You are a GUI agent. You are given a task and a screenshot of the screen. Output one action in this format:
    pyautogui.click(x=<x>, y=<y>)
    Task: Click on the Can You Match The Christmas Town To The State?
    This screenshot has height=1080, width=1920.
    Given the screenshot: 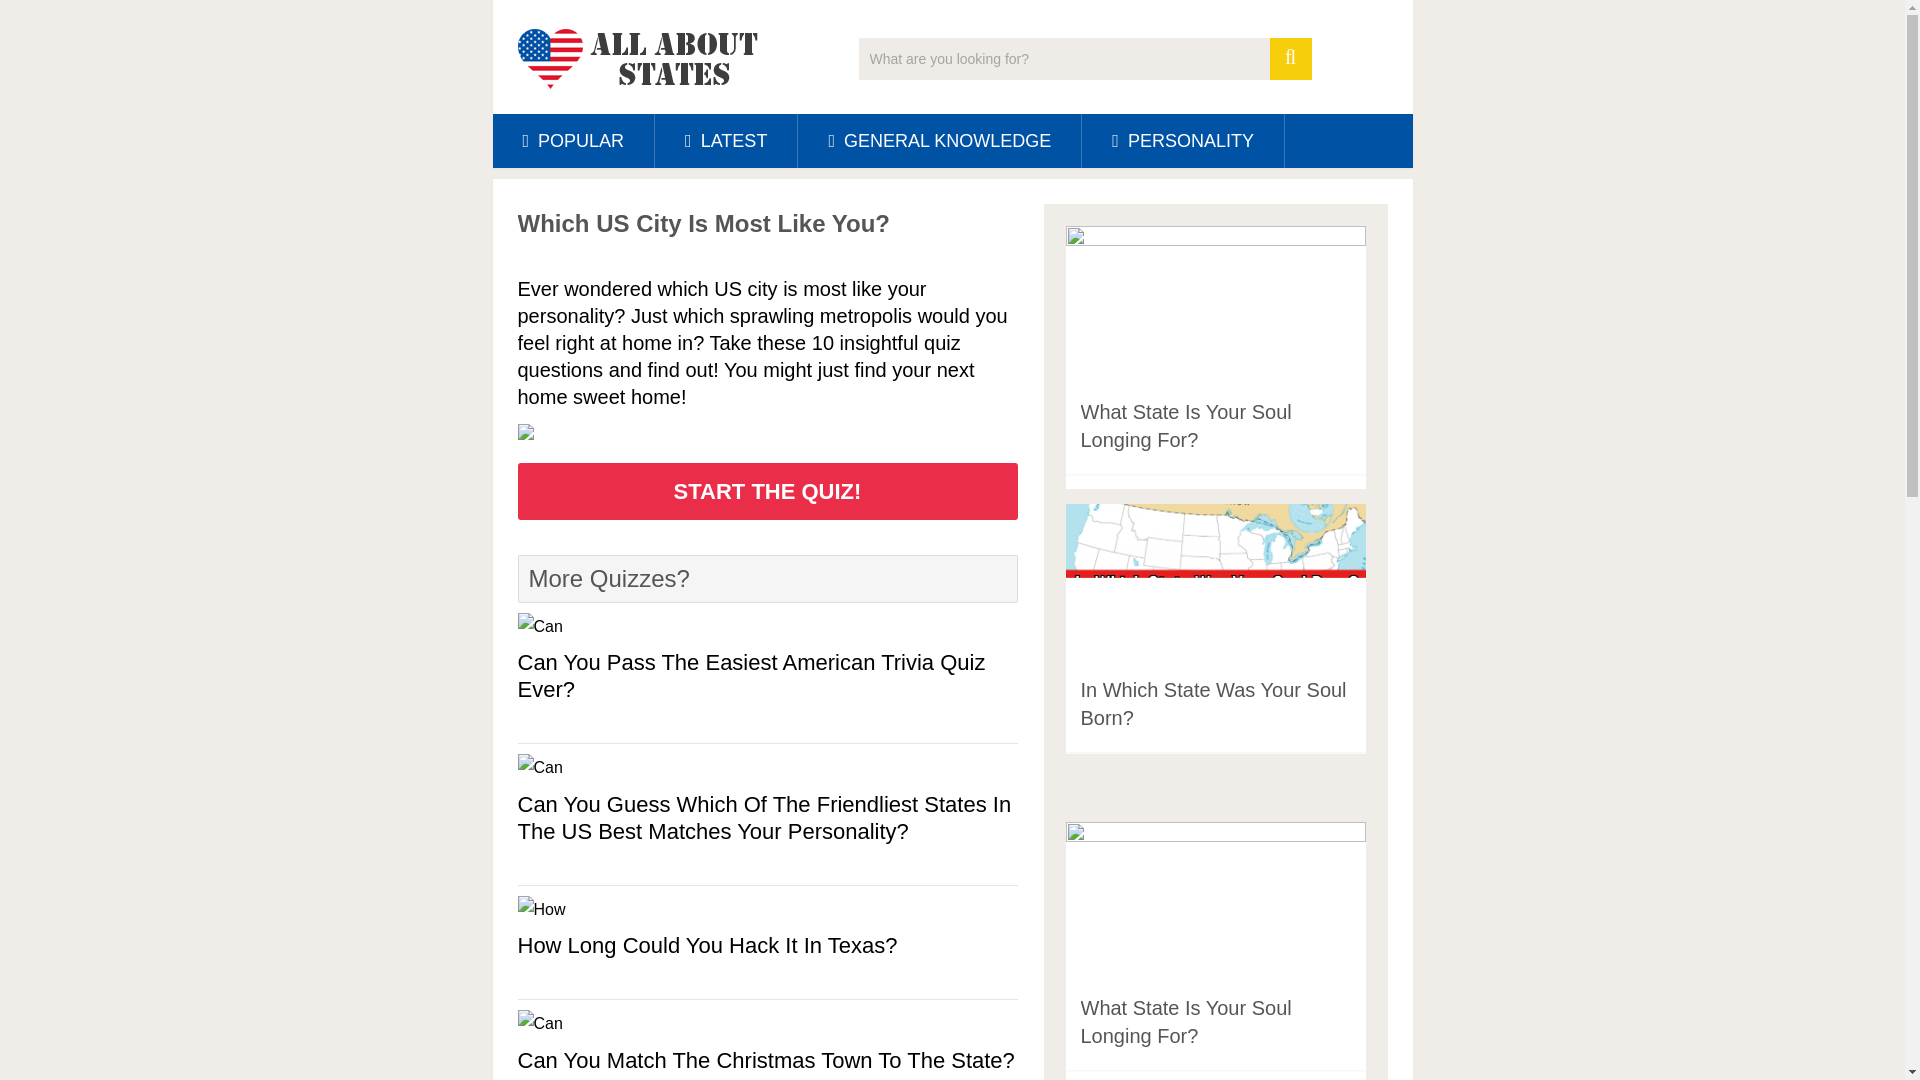 What is the action you would take?
    pyautogui.click(x=768, y=1060)
    